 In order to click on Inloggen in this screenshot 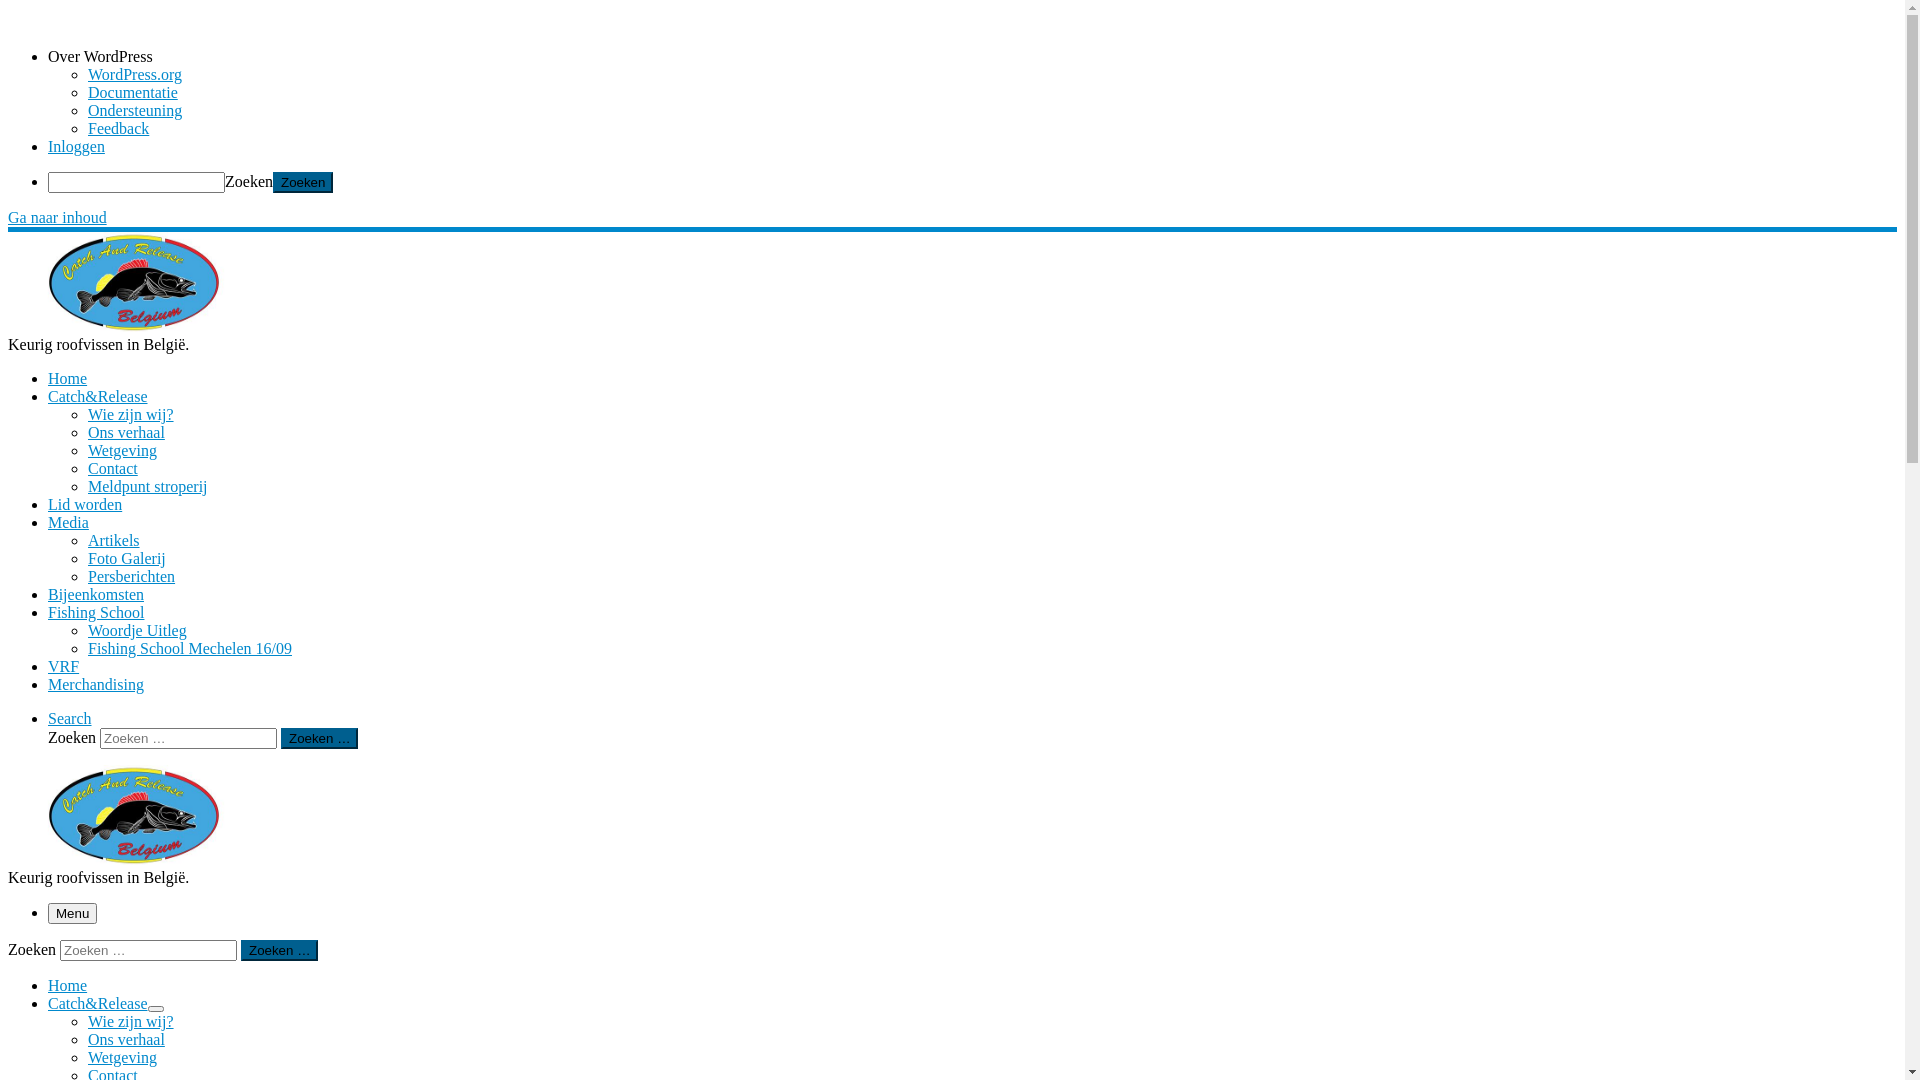, I will do `click(76, 146)`.